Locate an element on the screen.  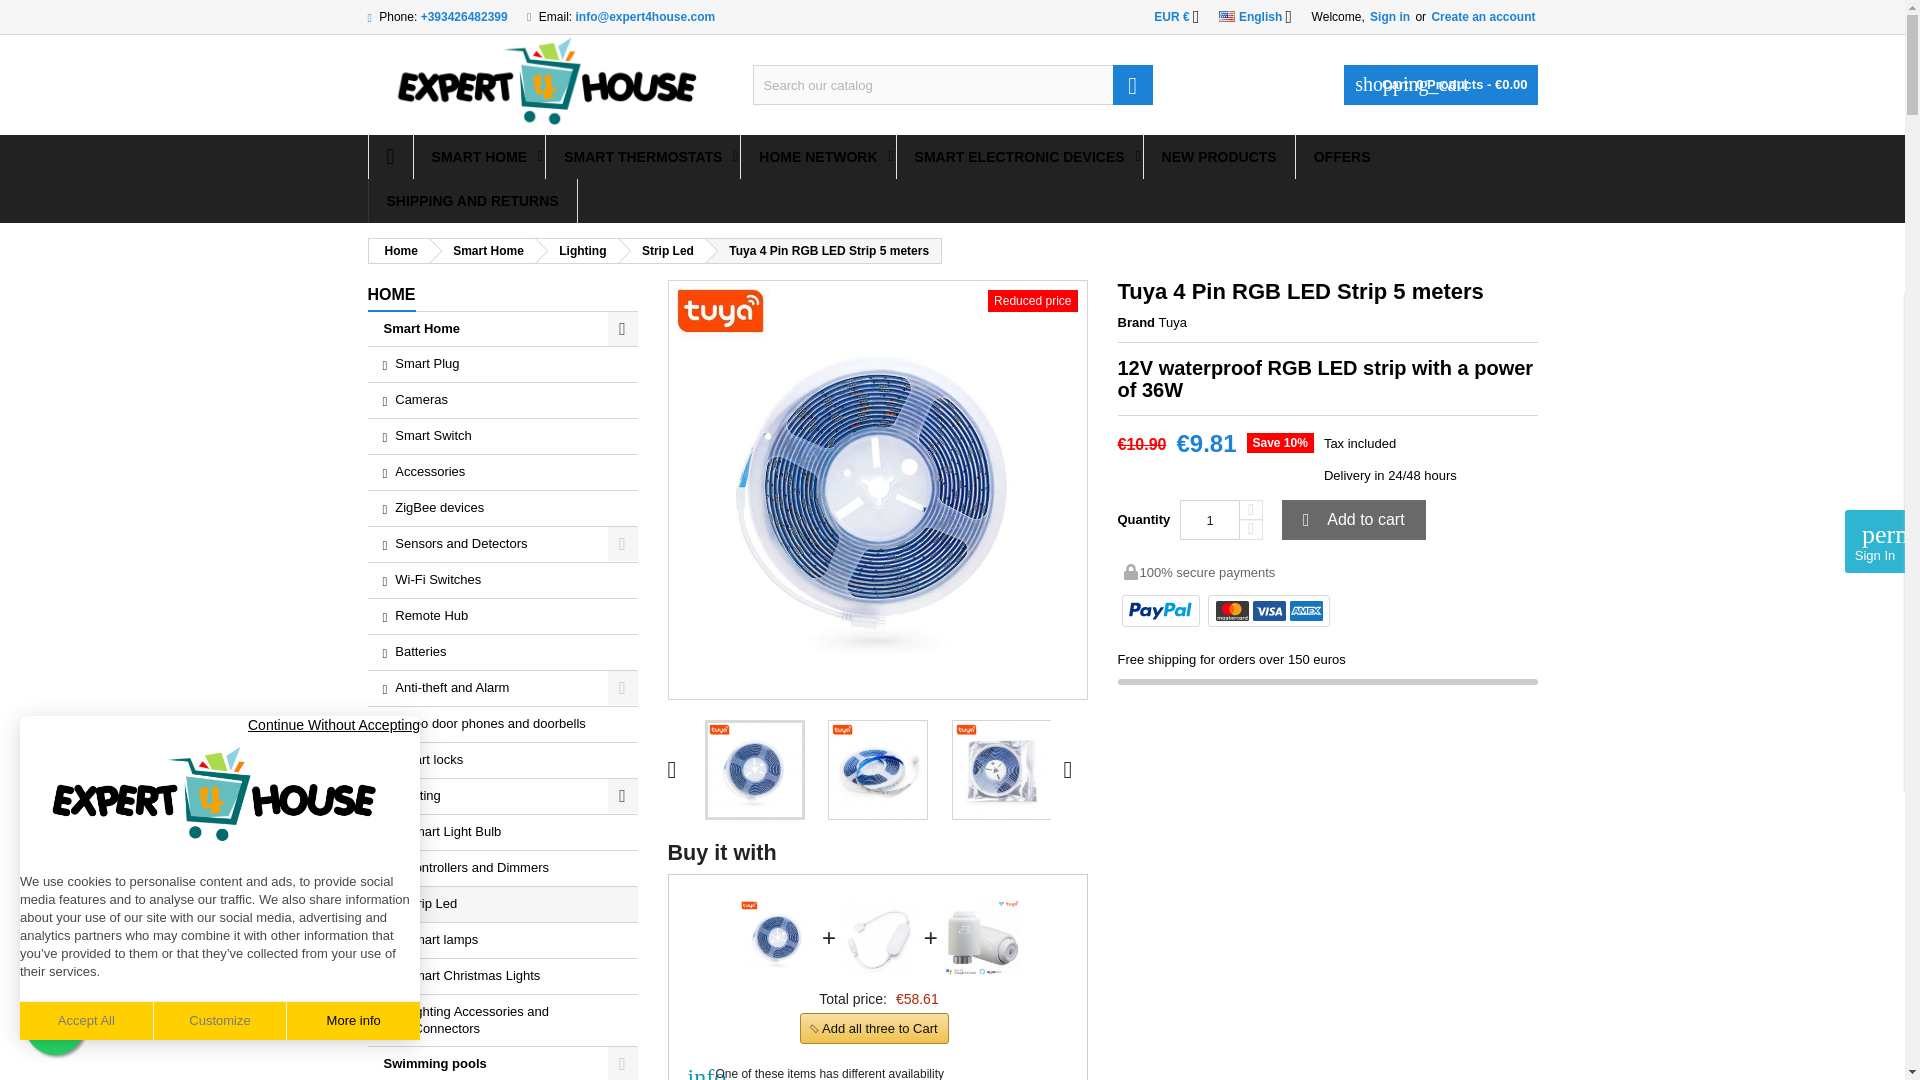
1 is located at coordinates (1210, 520).